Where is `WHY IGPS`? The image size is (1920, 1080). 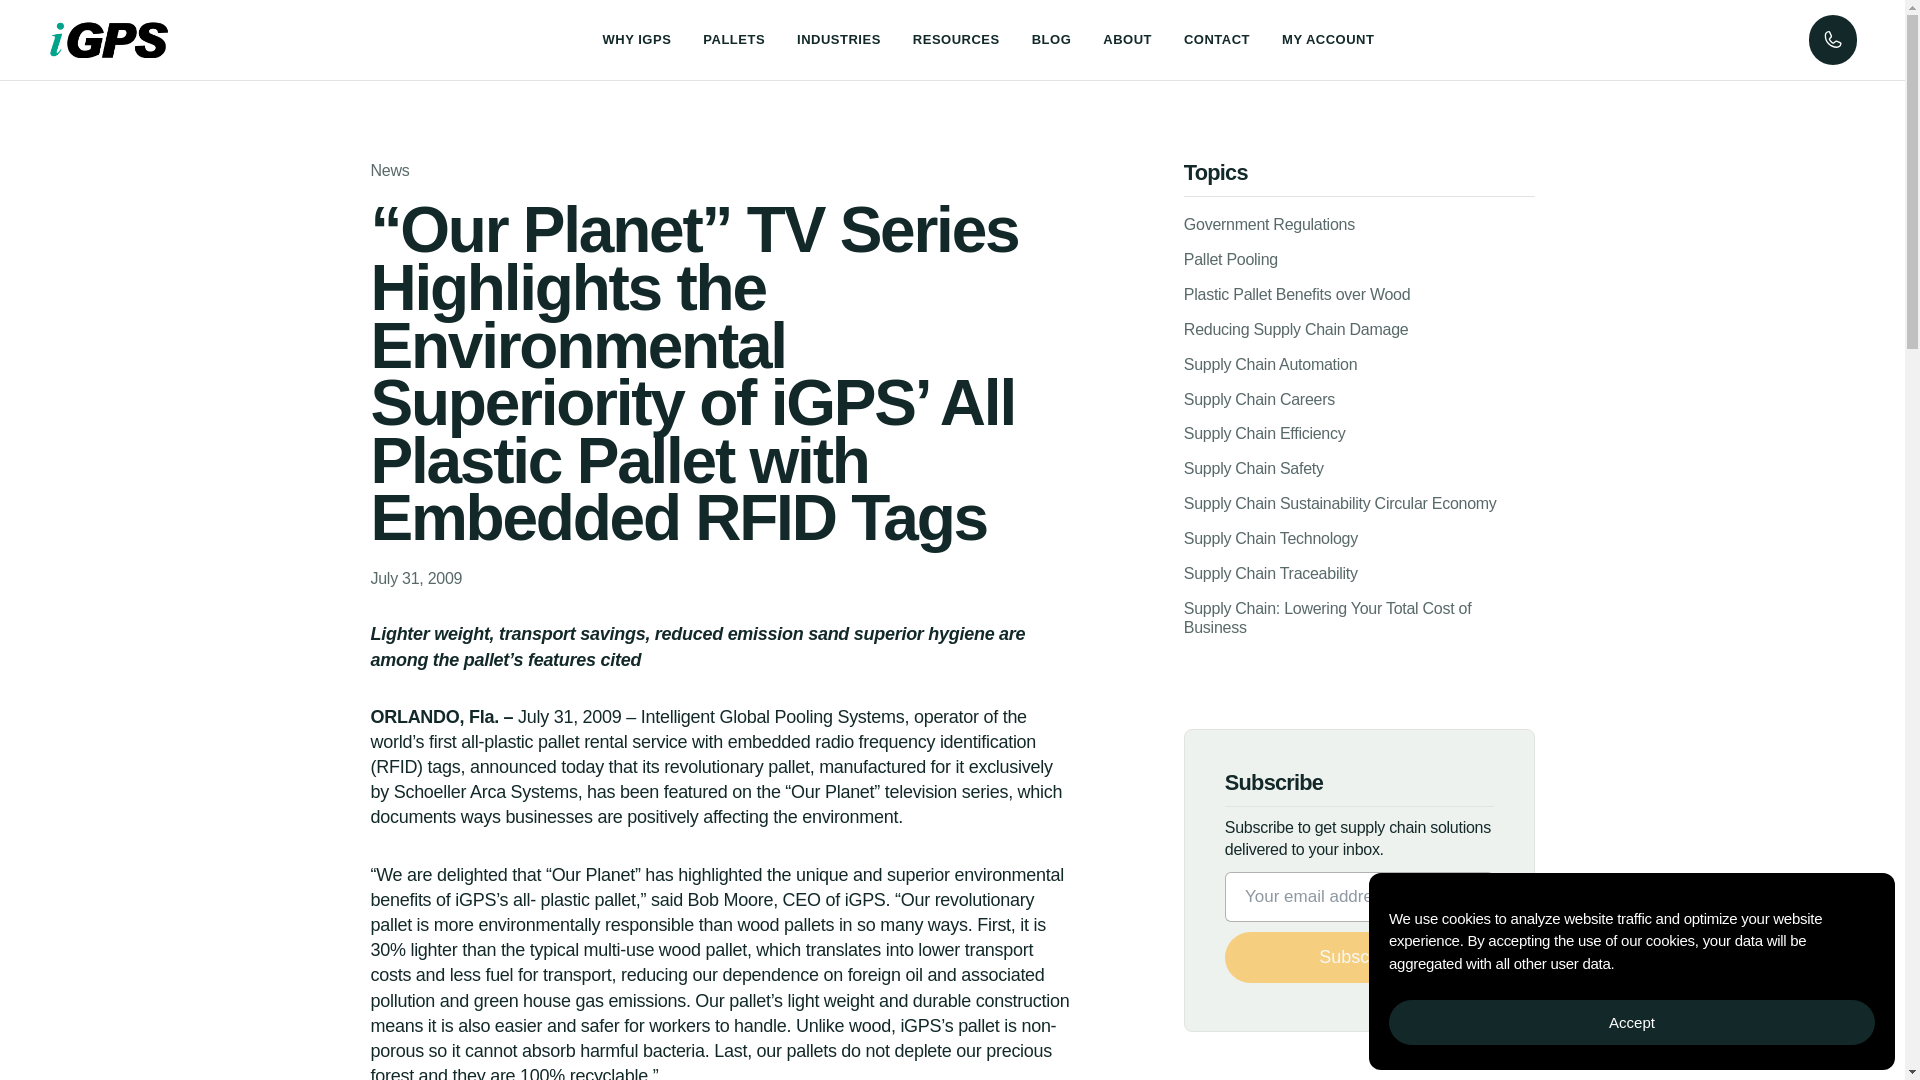 WHY IGPS is located at coordinates (637, 40).